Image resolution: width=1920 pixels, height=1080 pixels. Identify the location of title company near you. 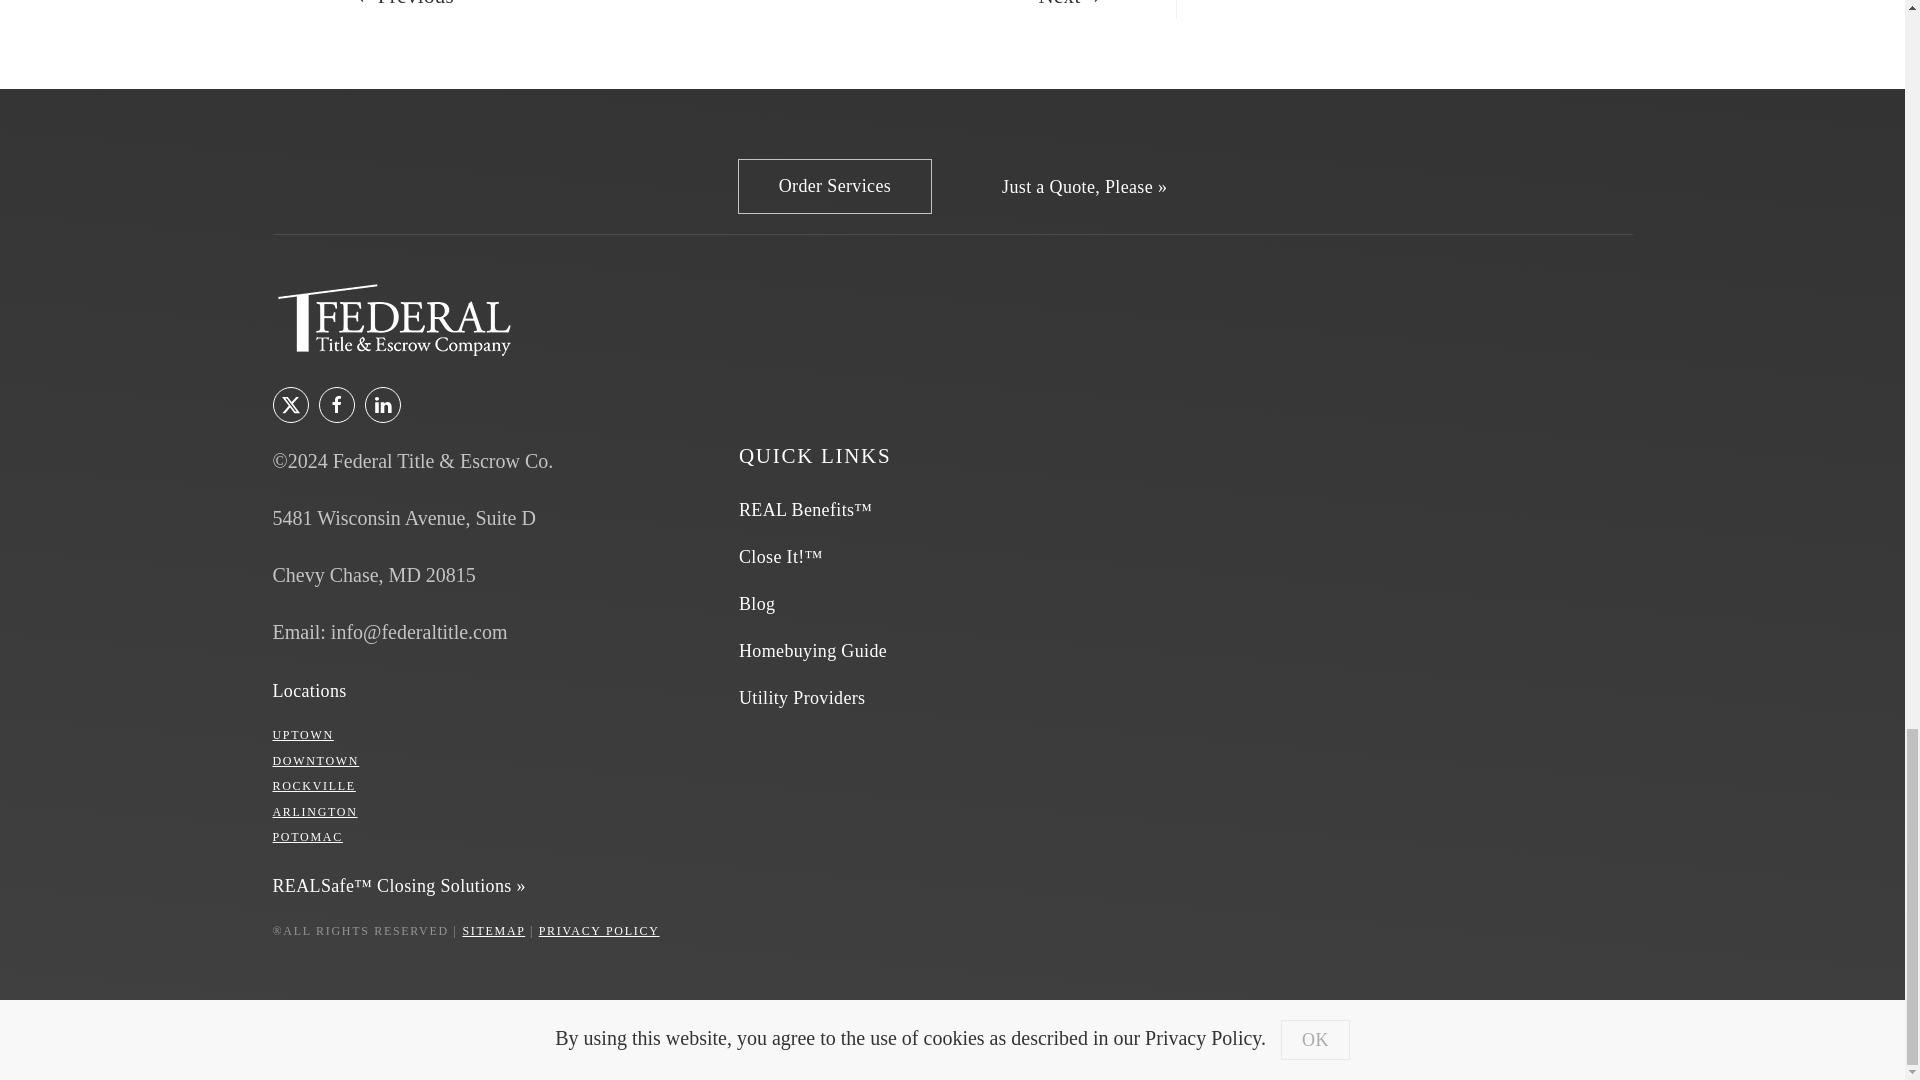
(308, 692).